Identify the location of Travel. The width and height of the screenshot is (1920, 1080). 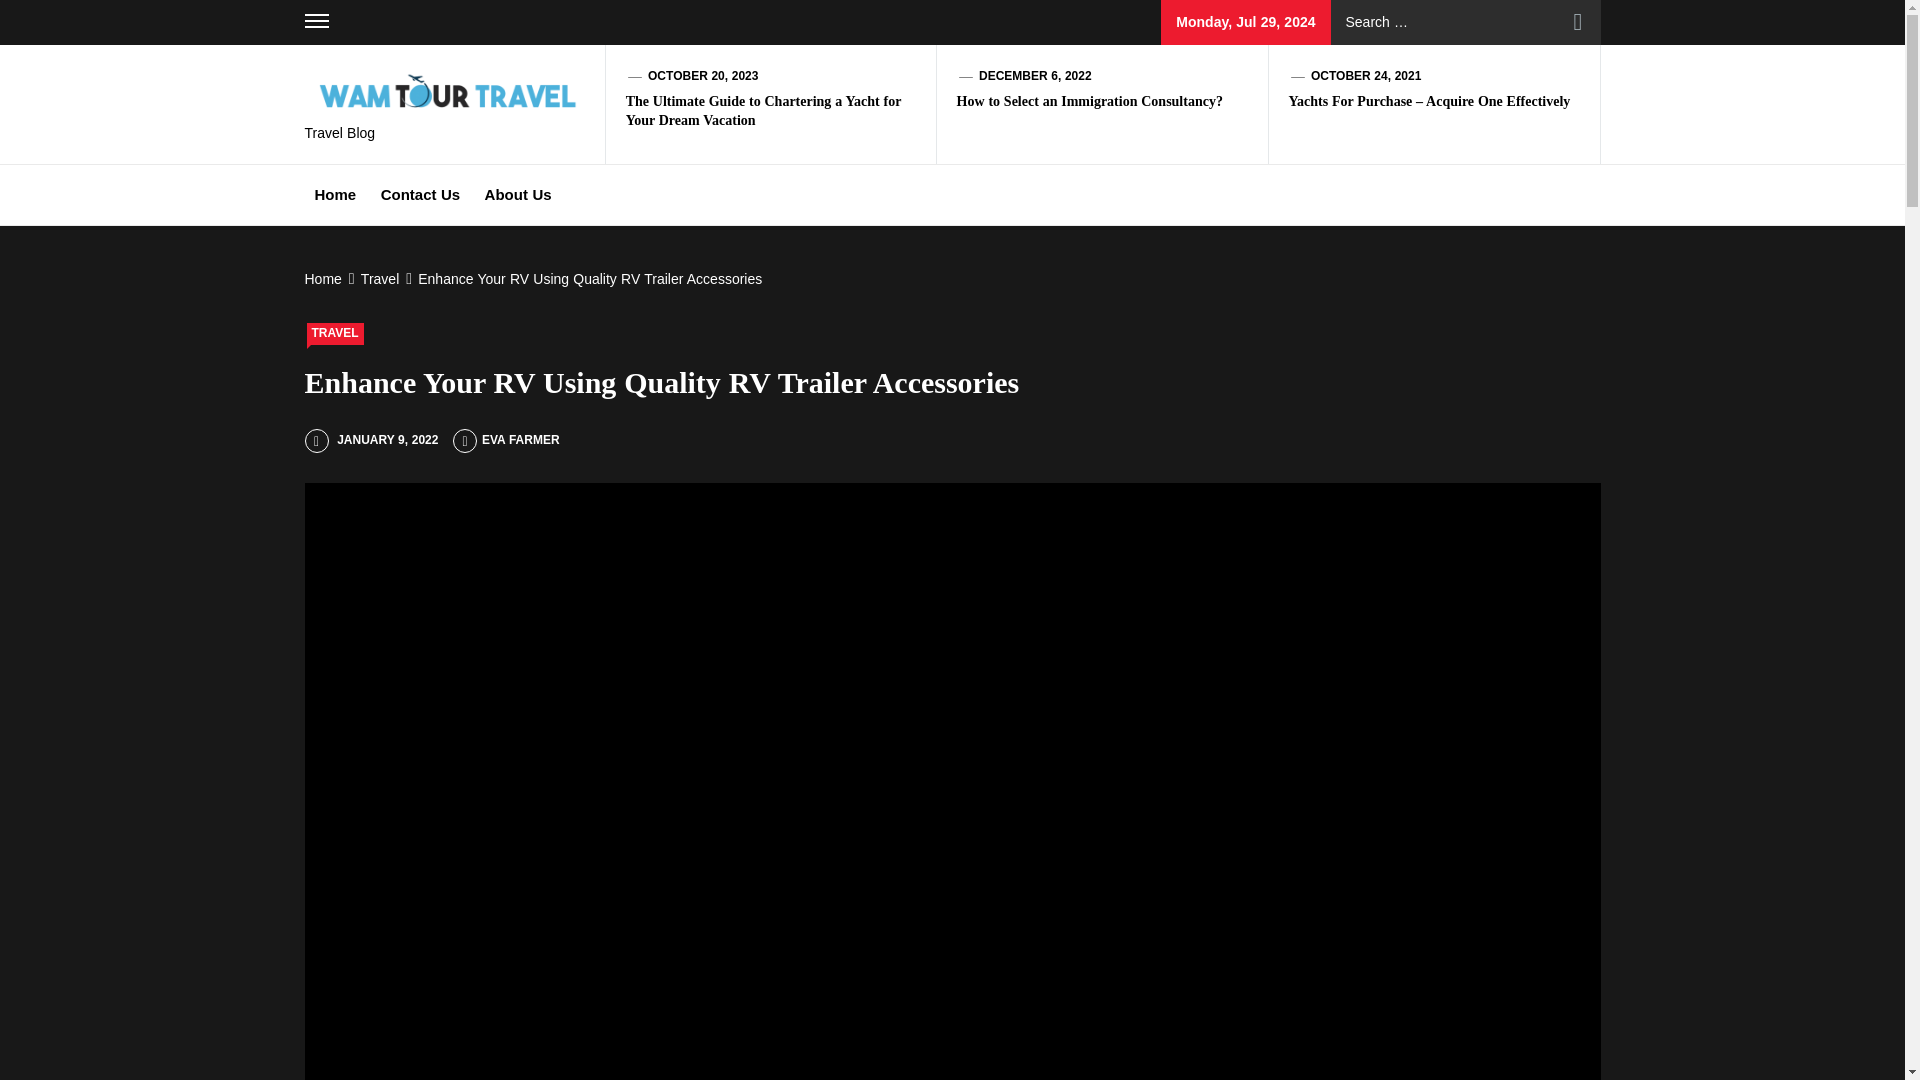
(377, 279).